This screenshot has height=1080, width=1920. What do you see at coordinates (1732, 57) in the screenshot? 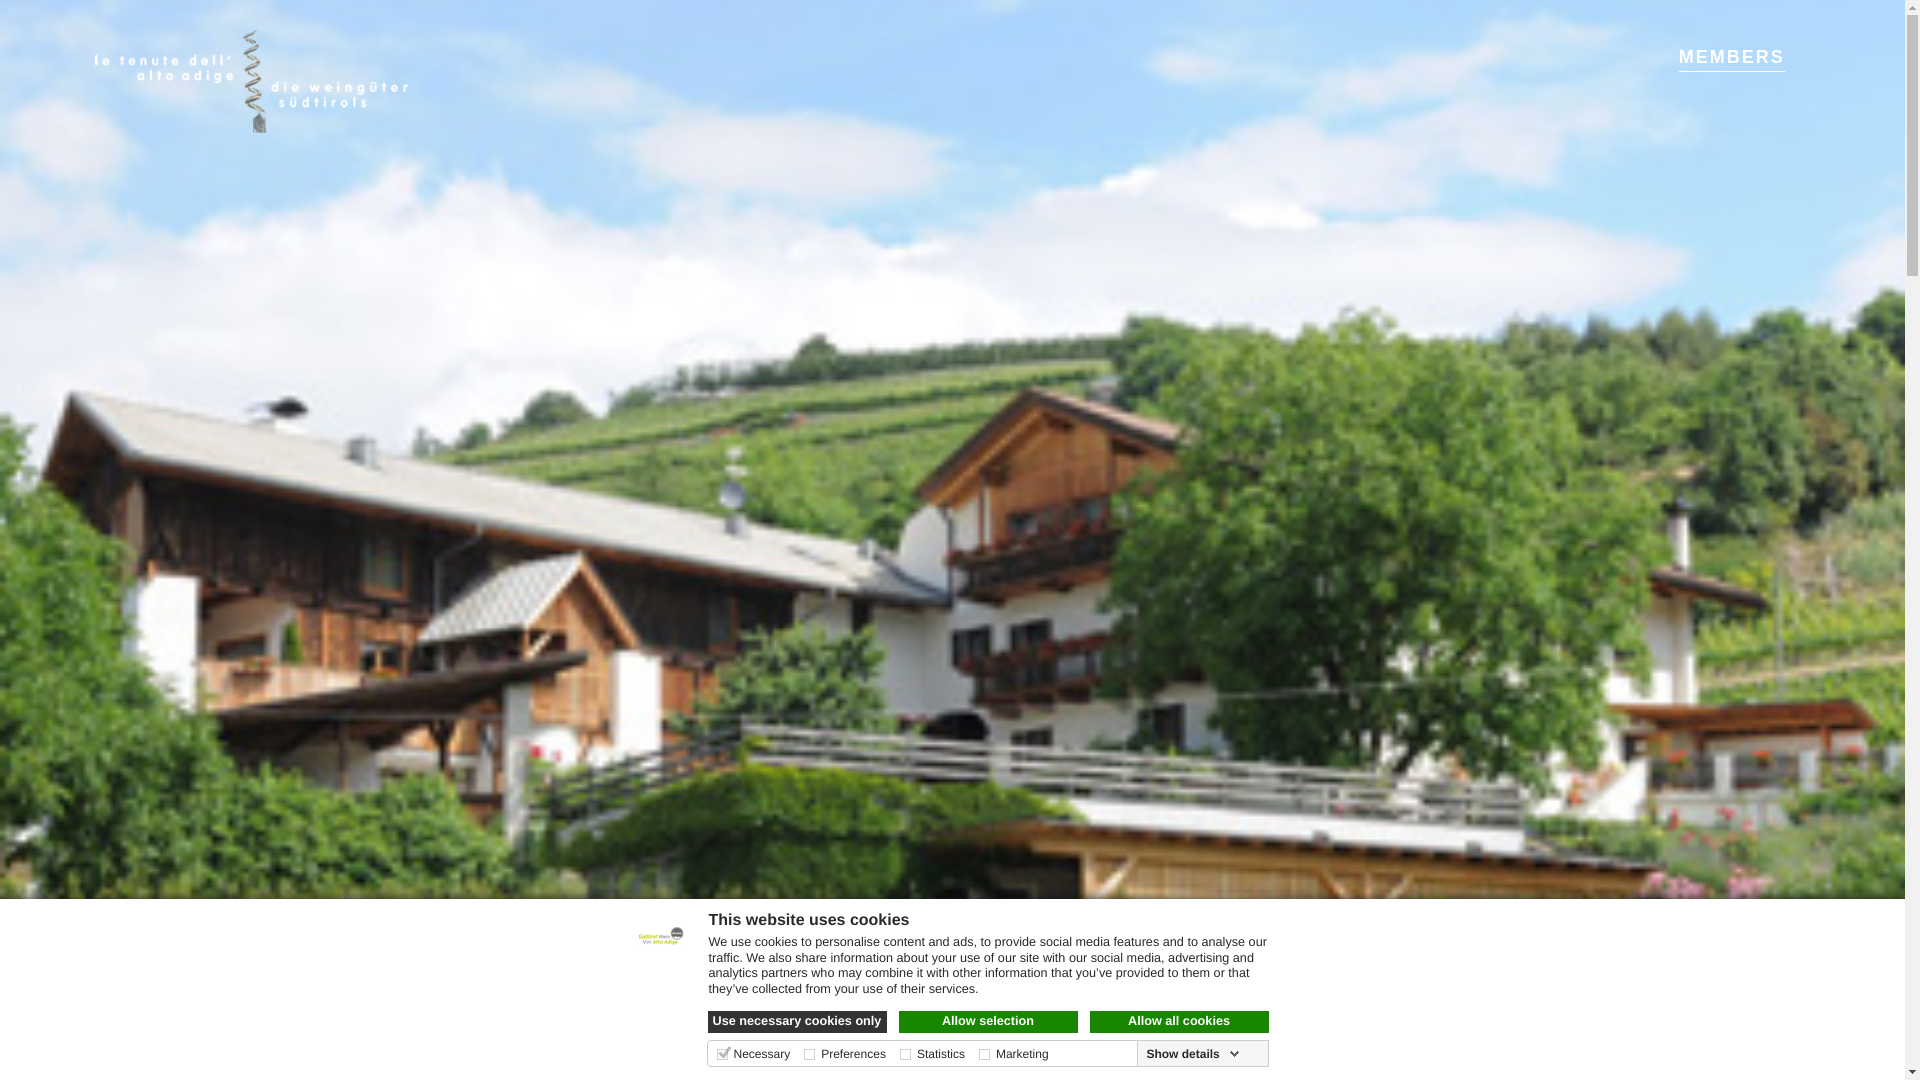
I see `MEMBERS` at bounding box center [1732, 57].